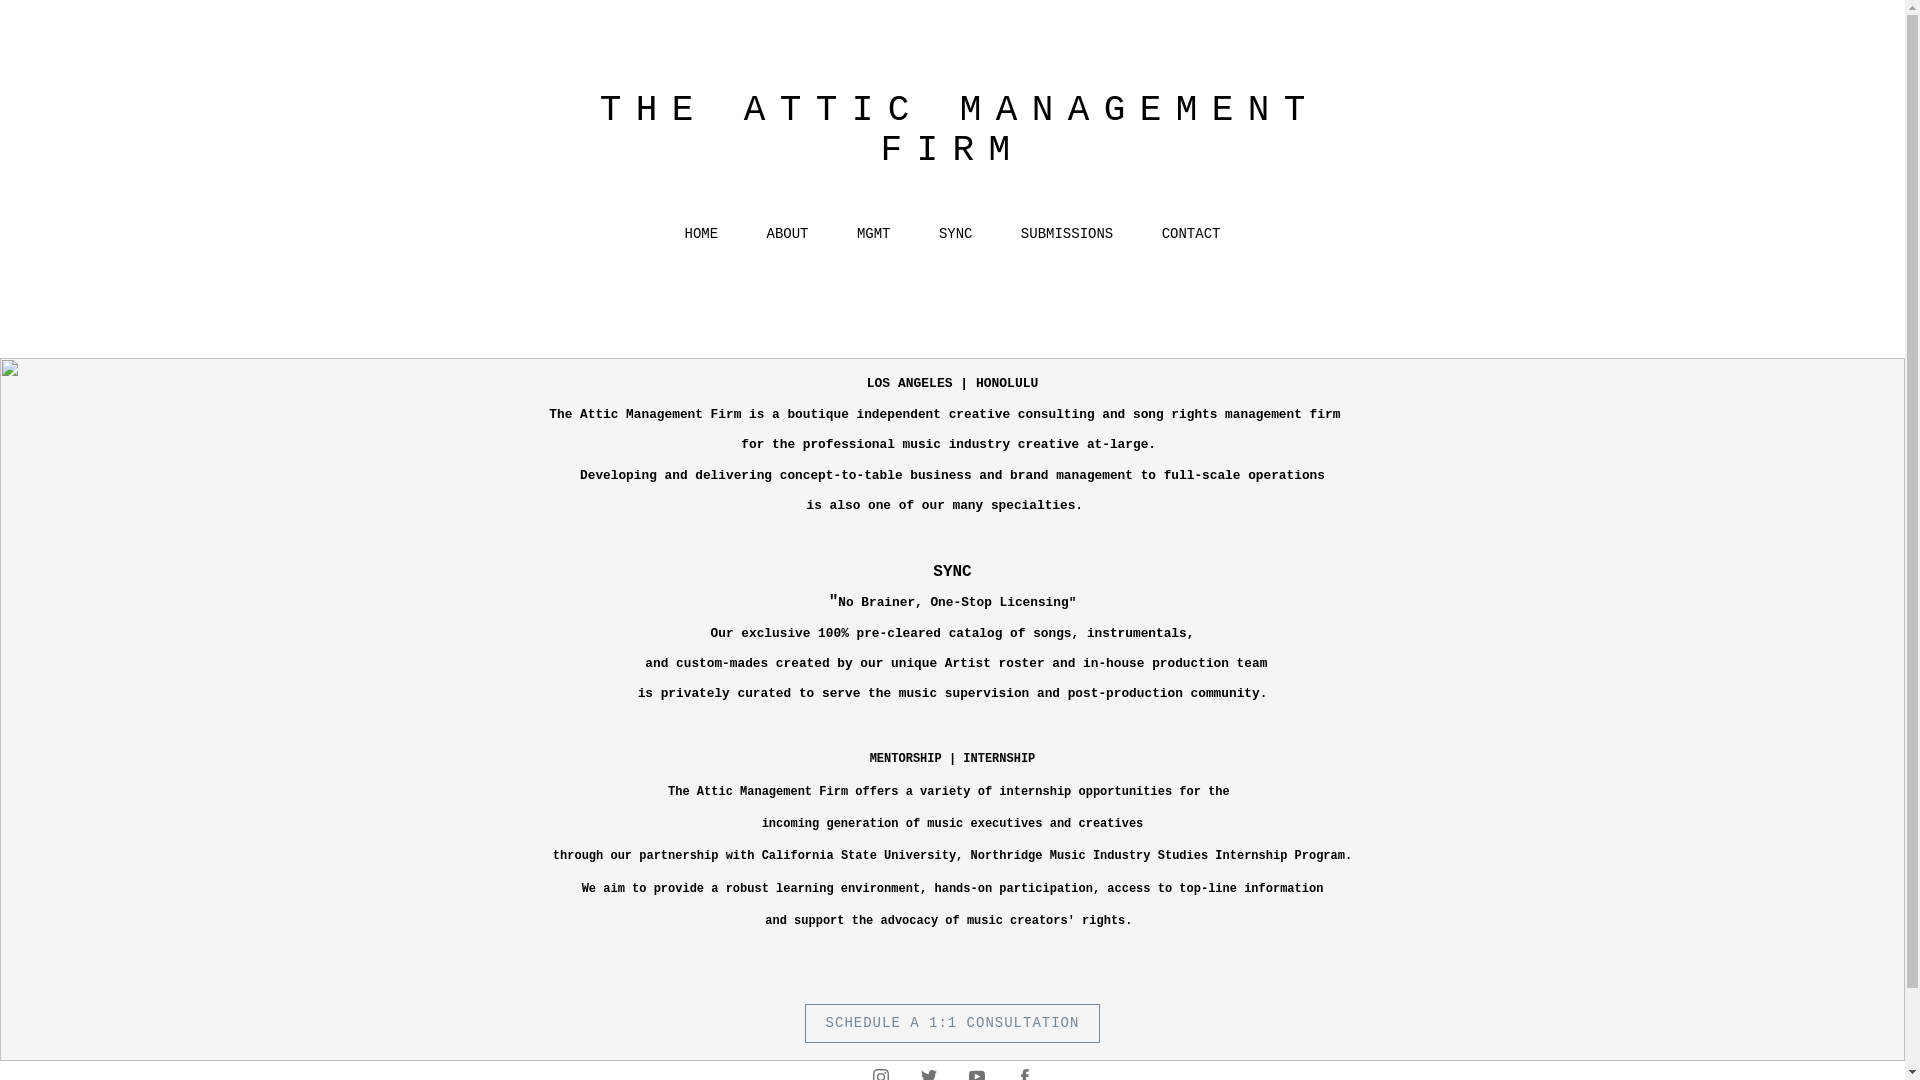 This screenshot has height=1080, width=1920. Describe the element at coordinates (1067, 234) in the screenshot. I see `SUBMISSIONS` at that location.